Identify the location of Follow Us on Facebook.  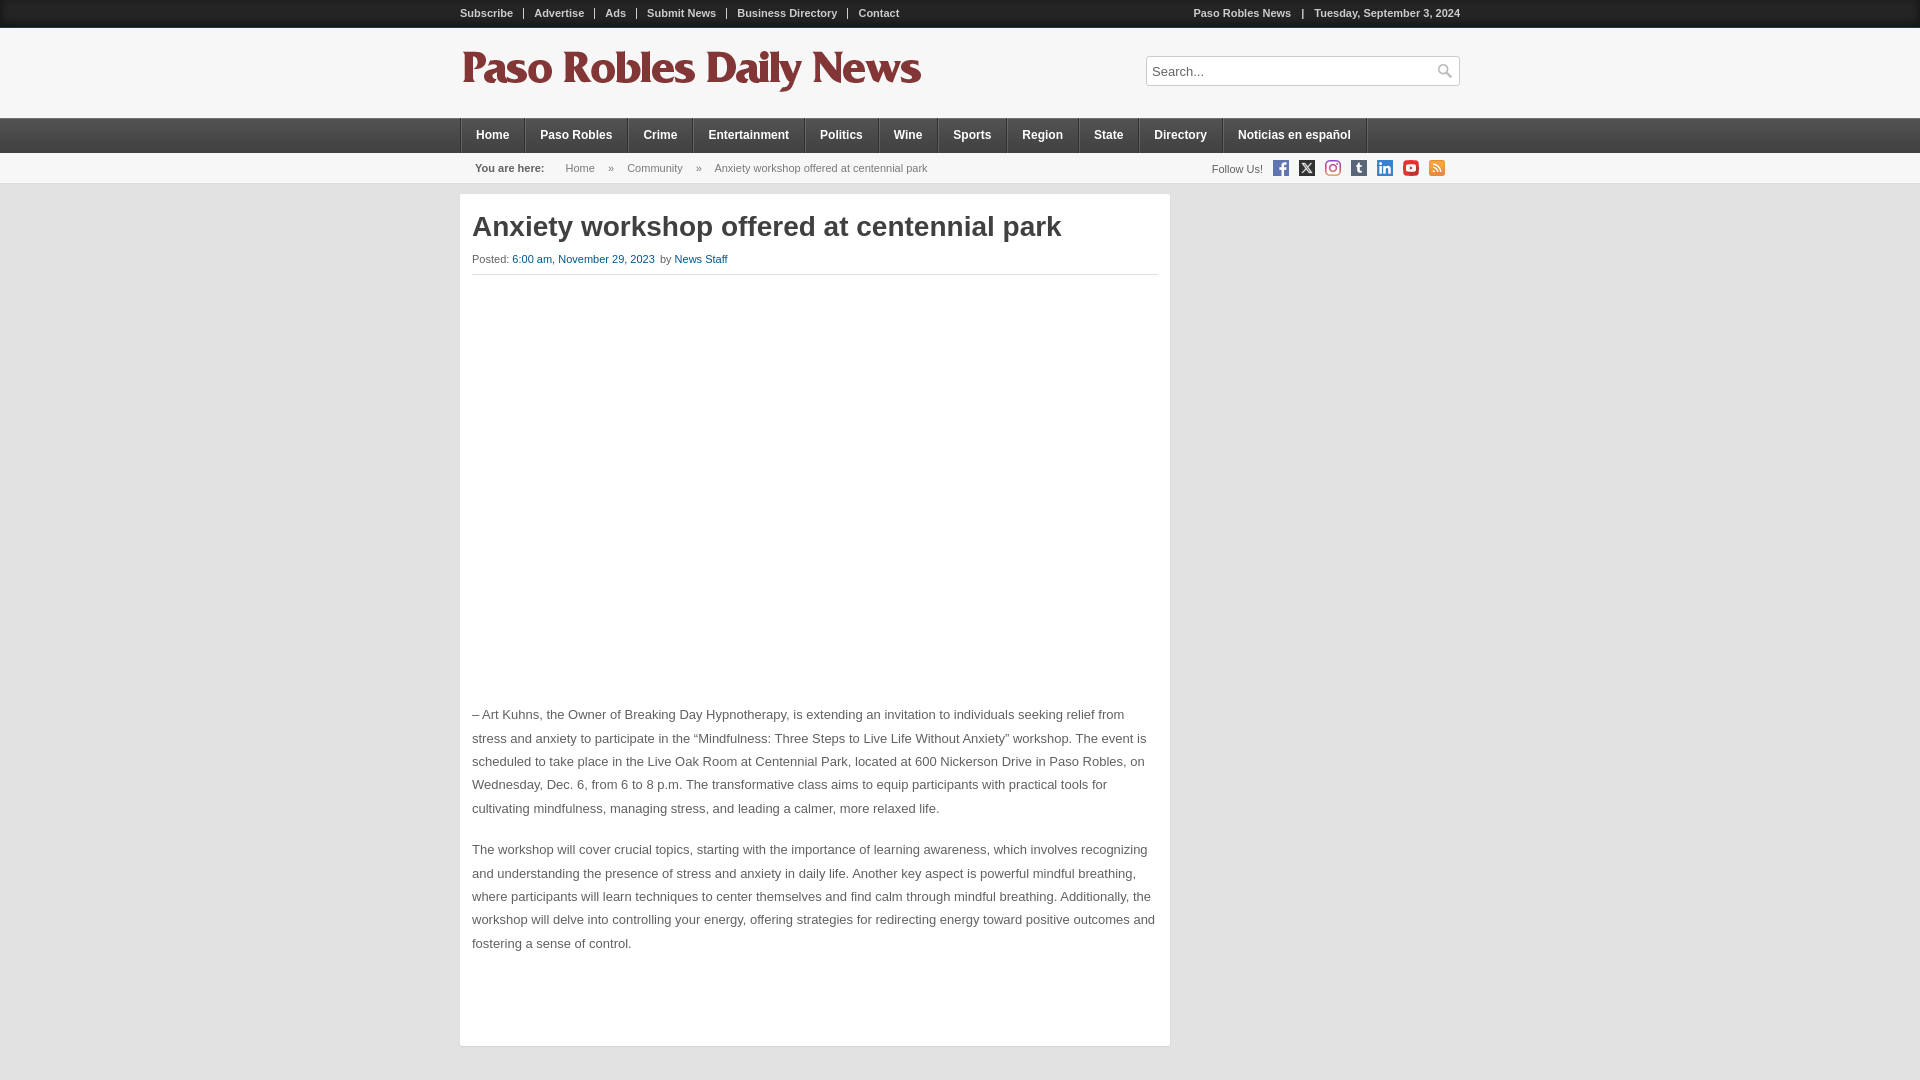
(1280, 168).